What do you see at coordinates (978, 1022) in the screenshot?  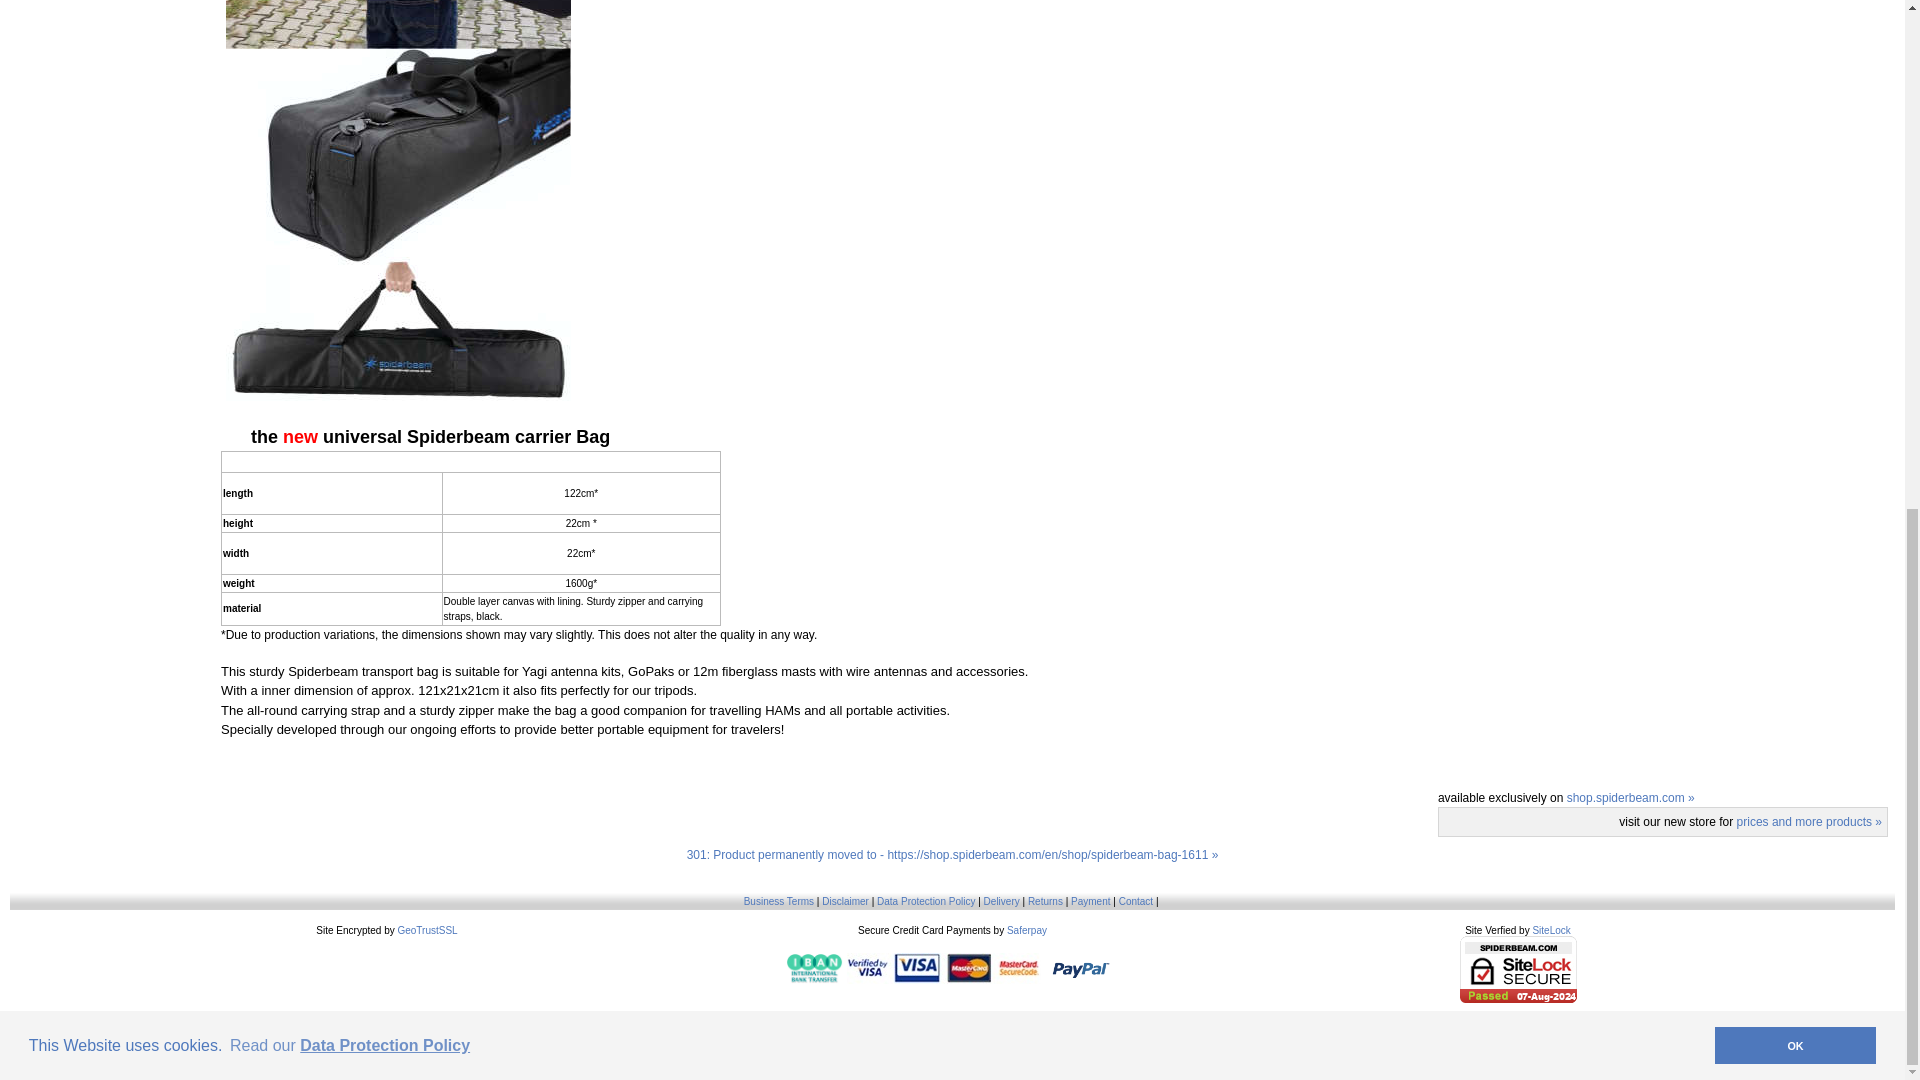 I see `OCTIC` at bounding box center [978, 1022].